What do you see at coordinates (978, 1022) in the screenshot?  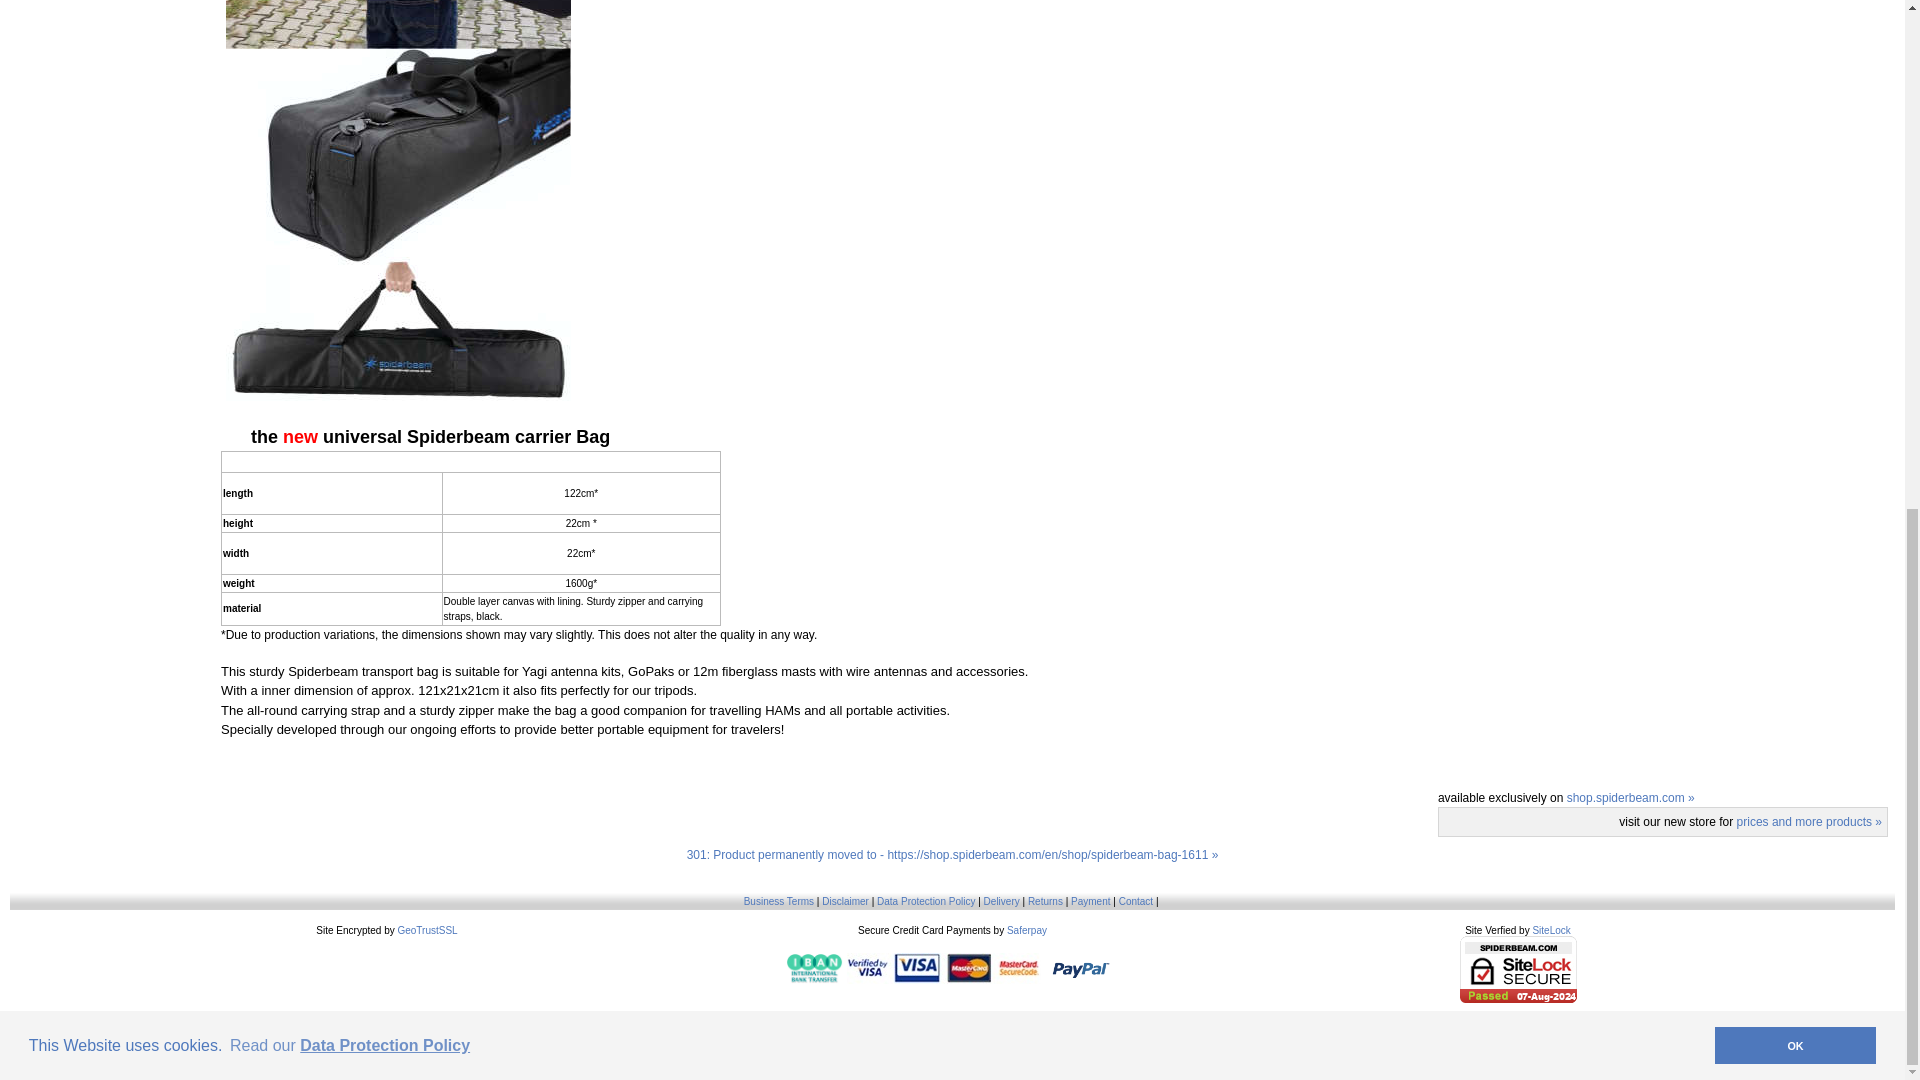 I see `OCTIC` at bounding box center [978, 1022].